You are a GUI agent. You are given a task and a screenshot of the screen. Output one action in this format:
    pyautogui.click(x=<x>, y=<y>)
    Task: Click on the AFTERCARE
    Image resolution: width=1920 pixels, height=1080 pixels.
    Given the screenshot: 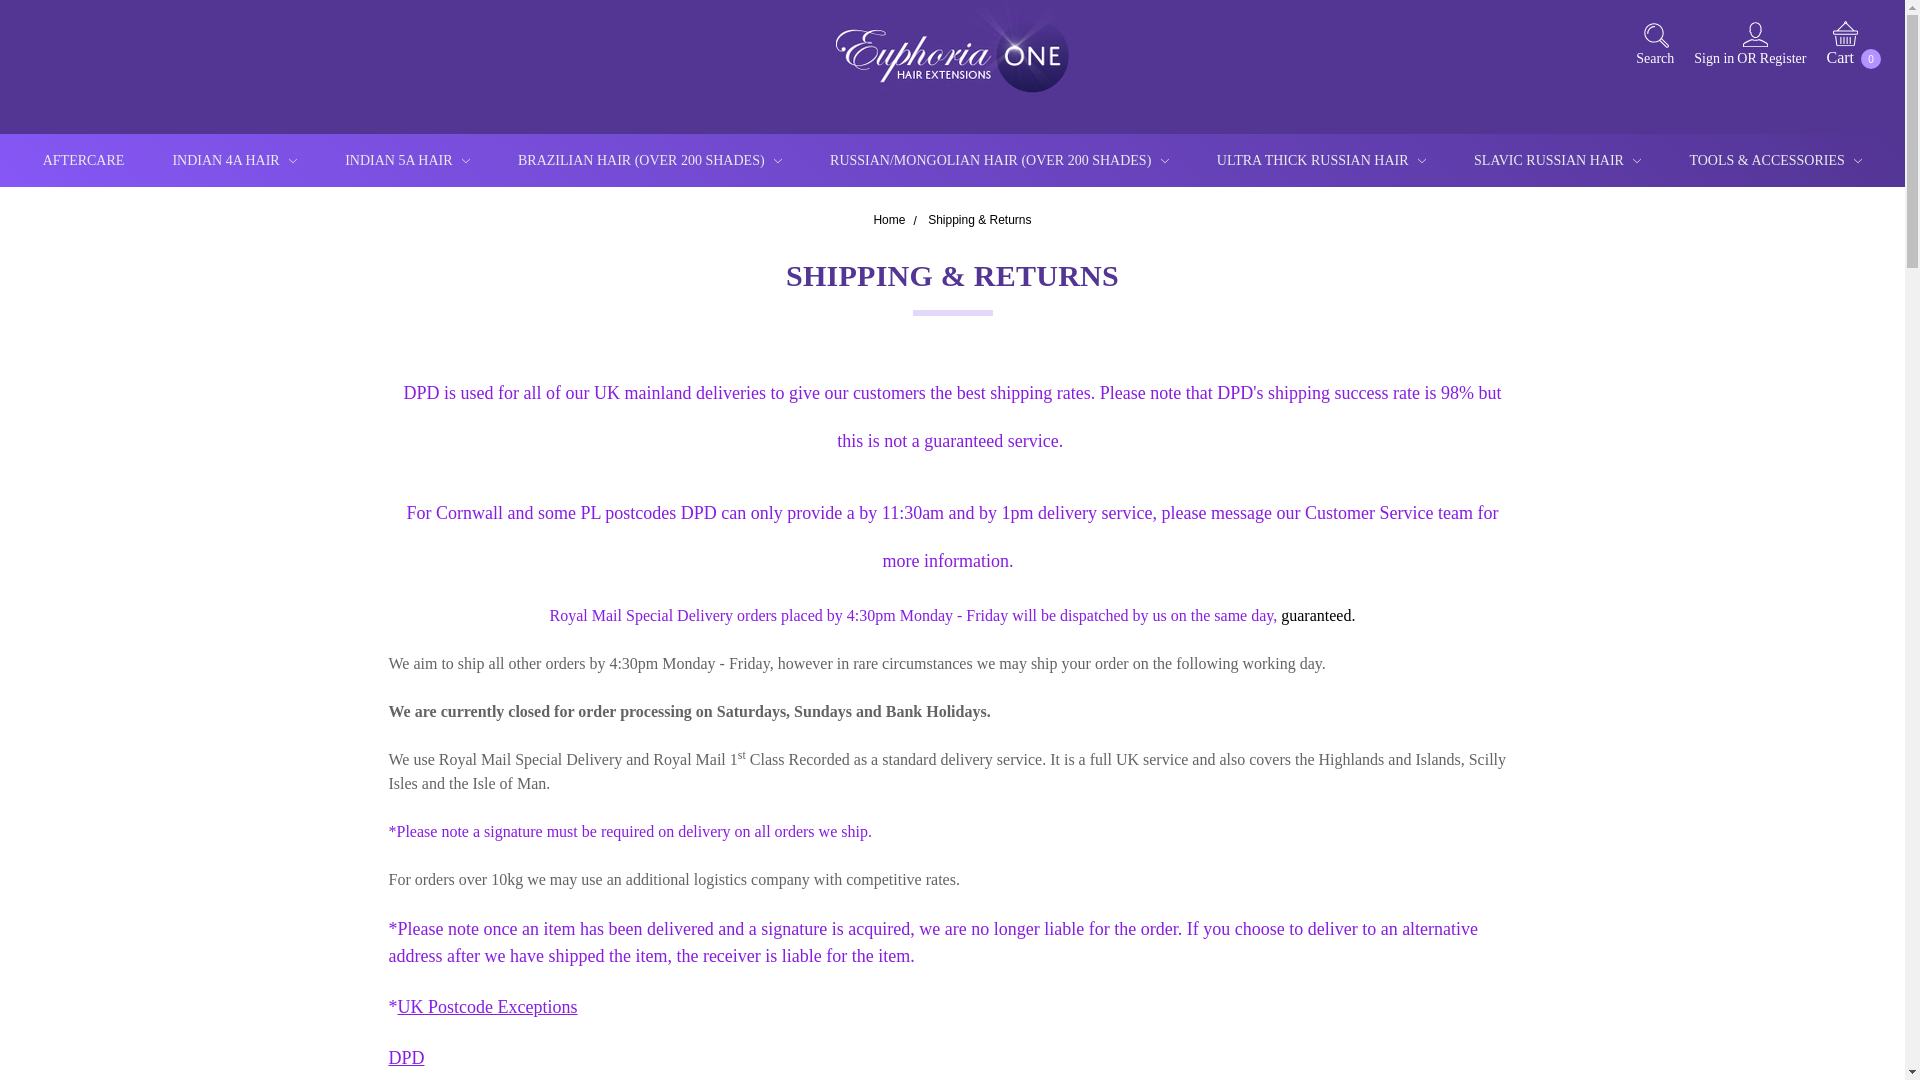 What is the action you would take?
    pyautogui.click(x=84, y=160)
    